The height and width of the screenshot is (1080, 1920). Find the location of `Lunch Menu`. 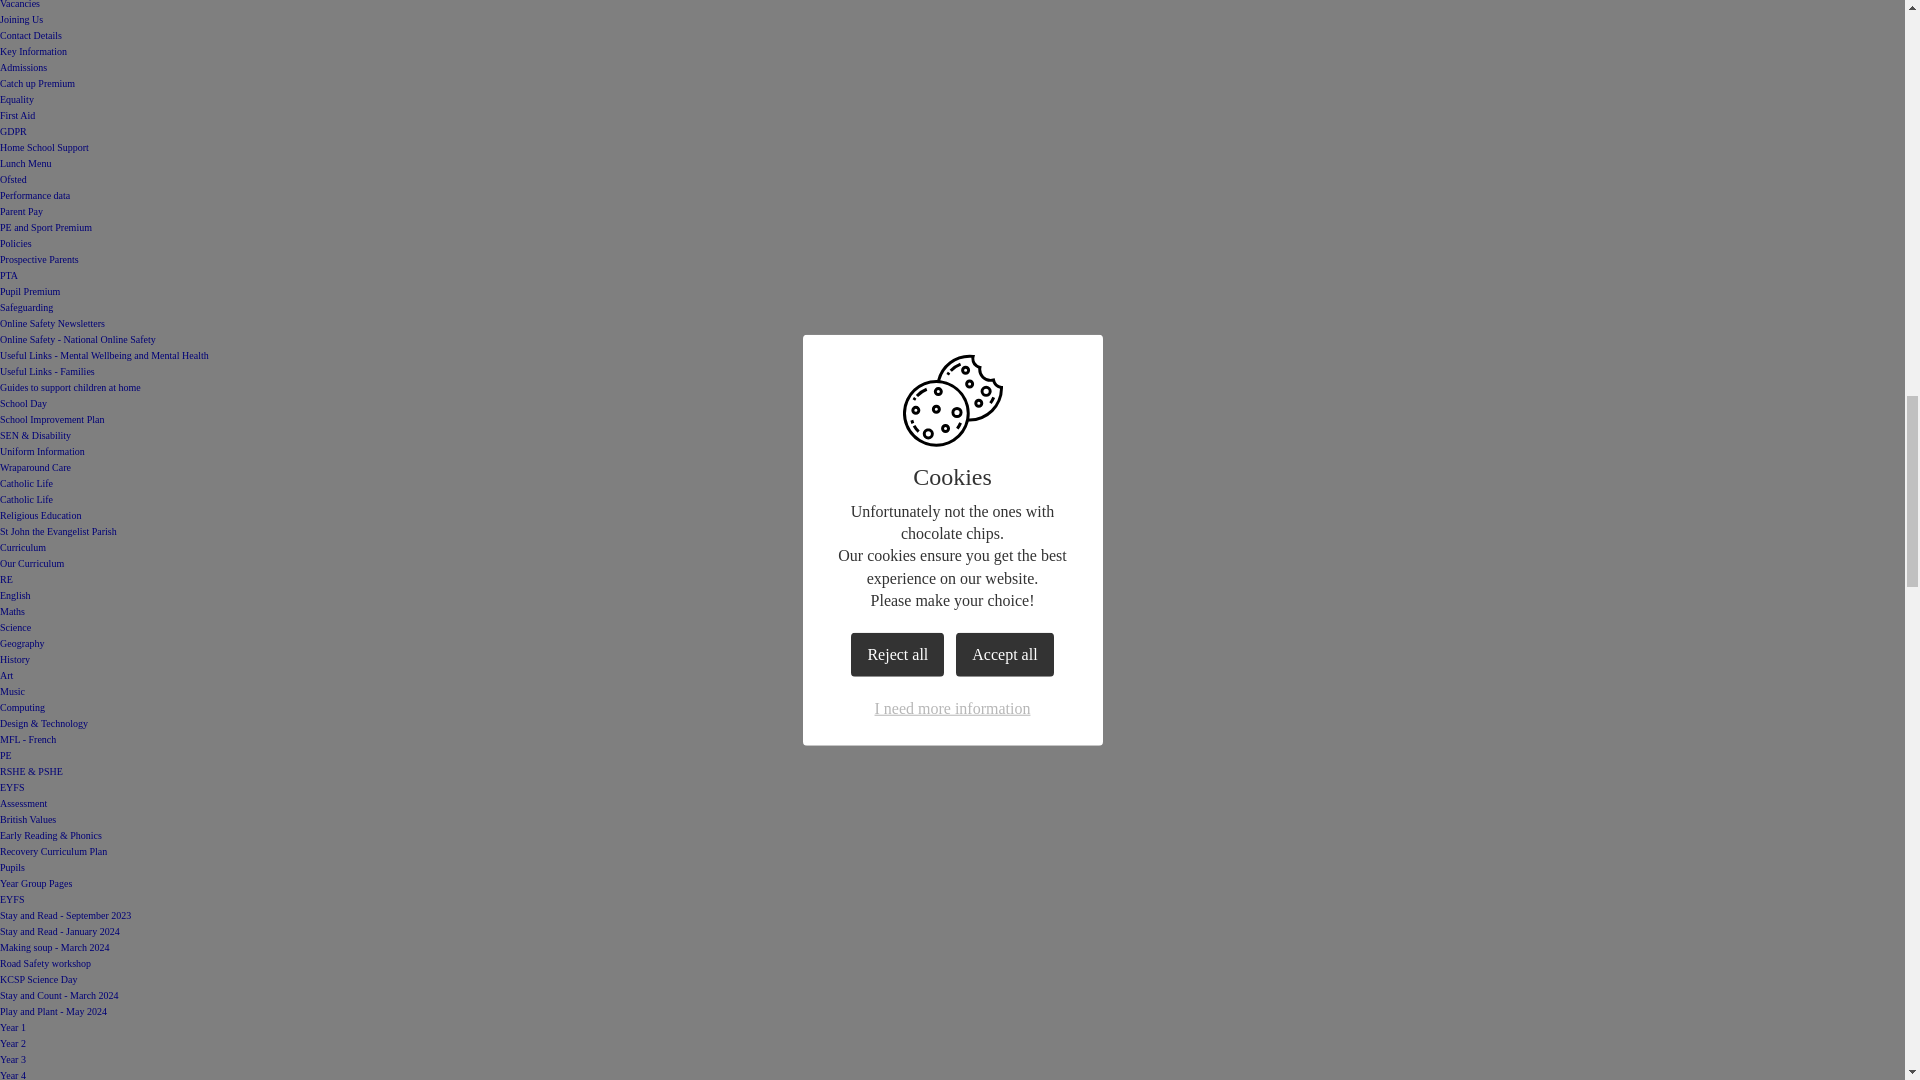

Lunch Menu is located at coordinates (26, 162).